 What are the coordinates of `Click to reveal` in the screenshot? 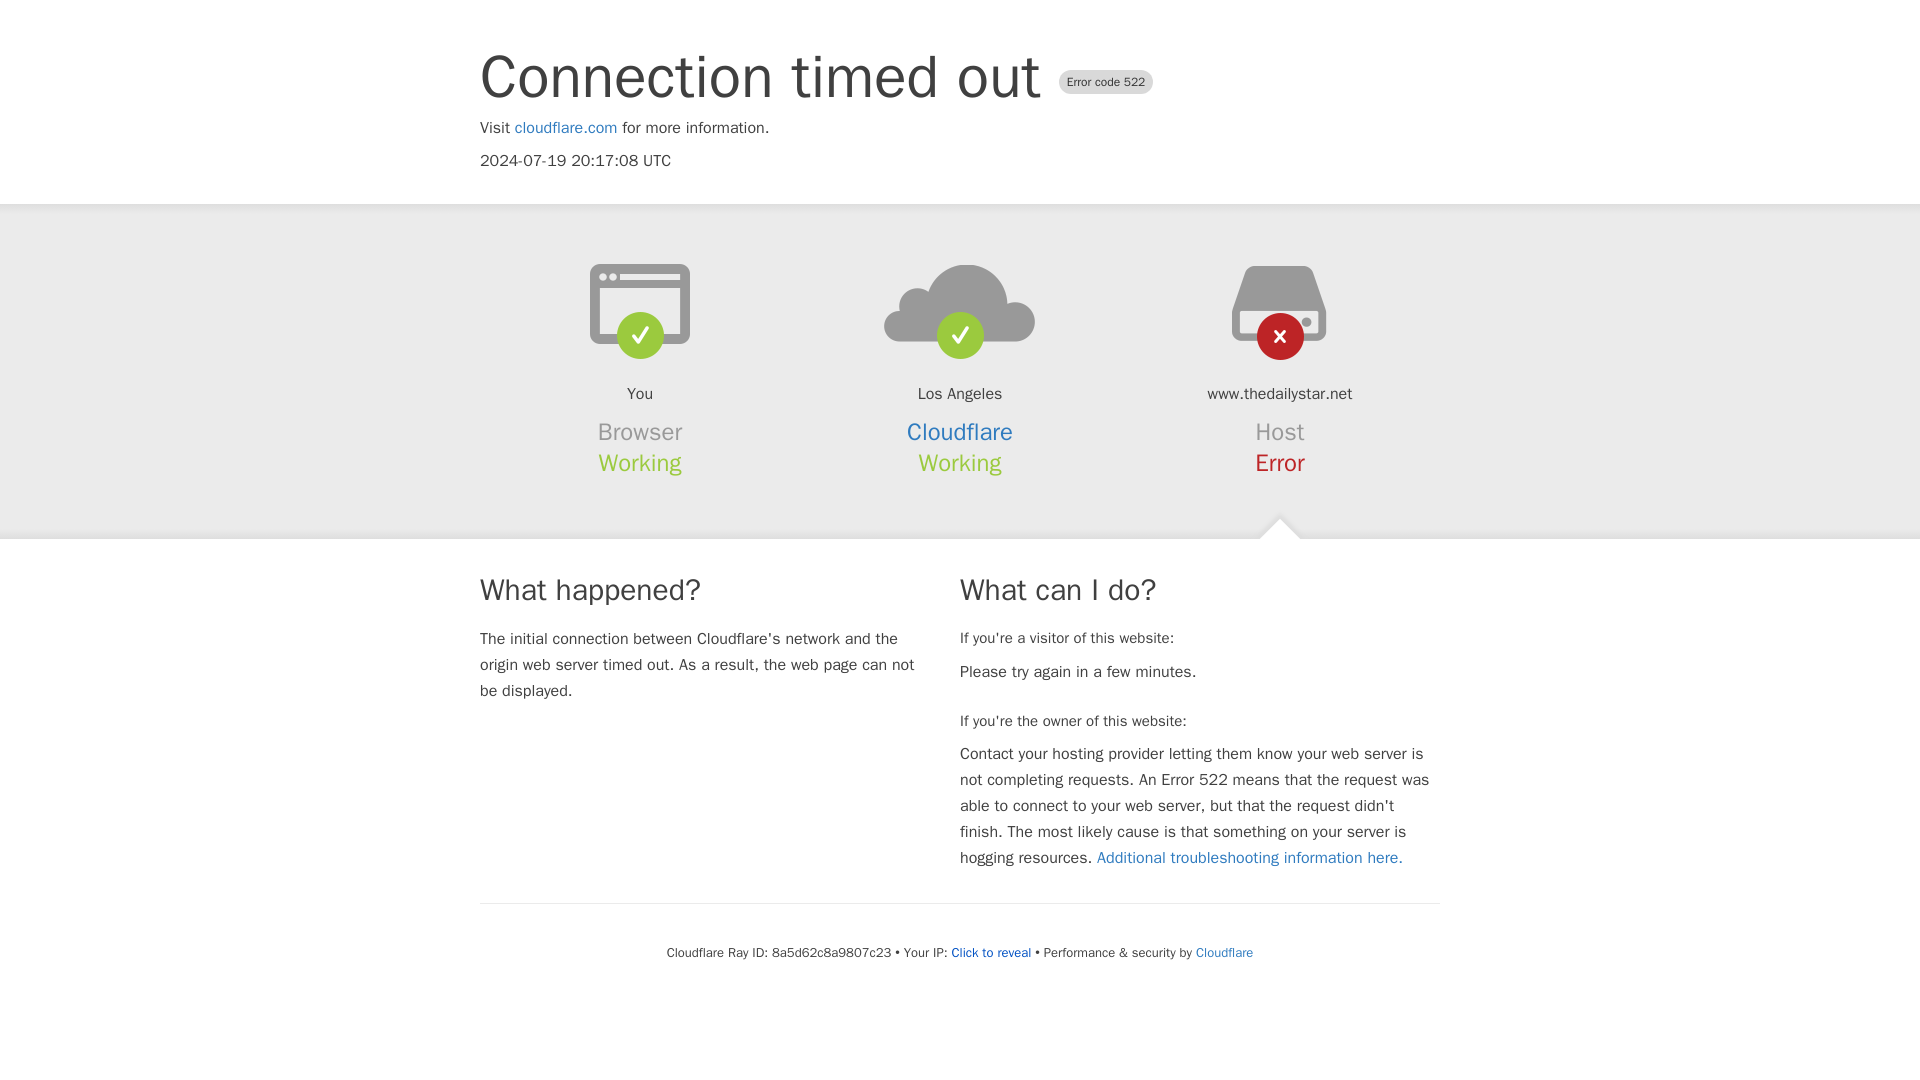 It's located at (990, 952).